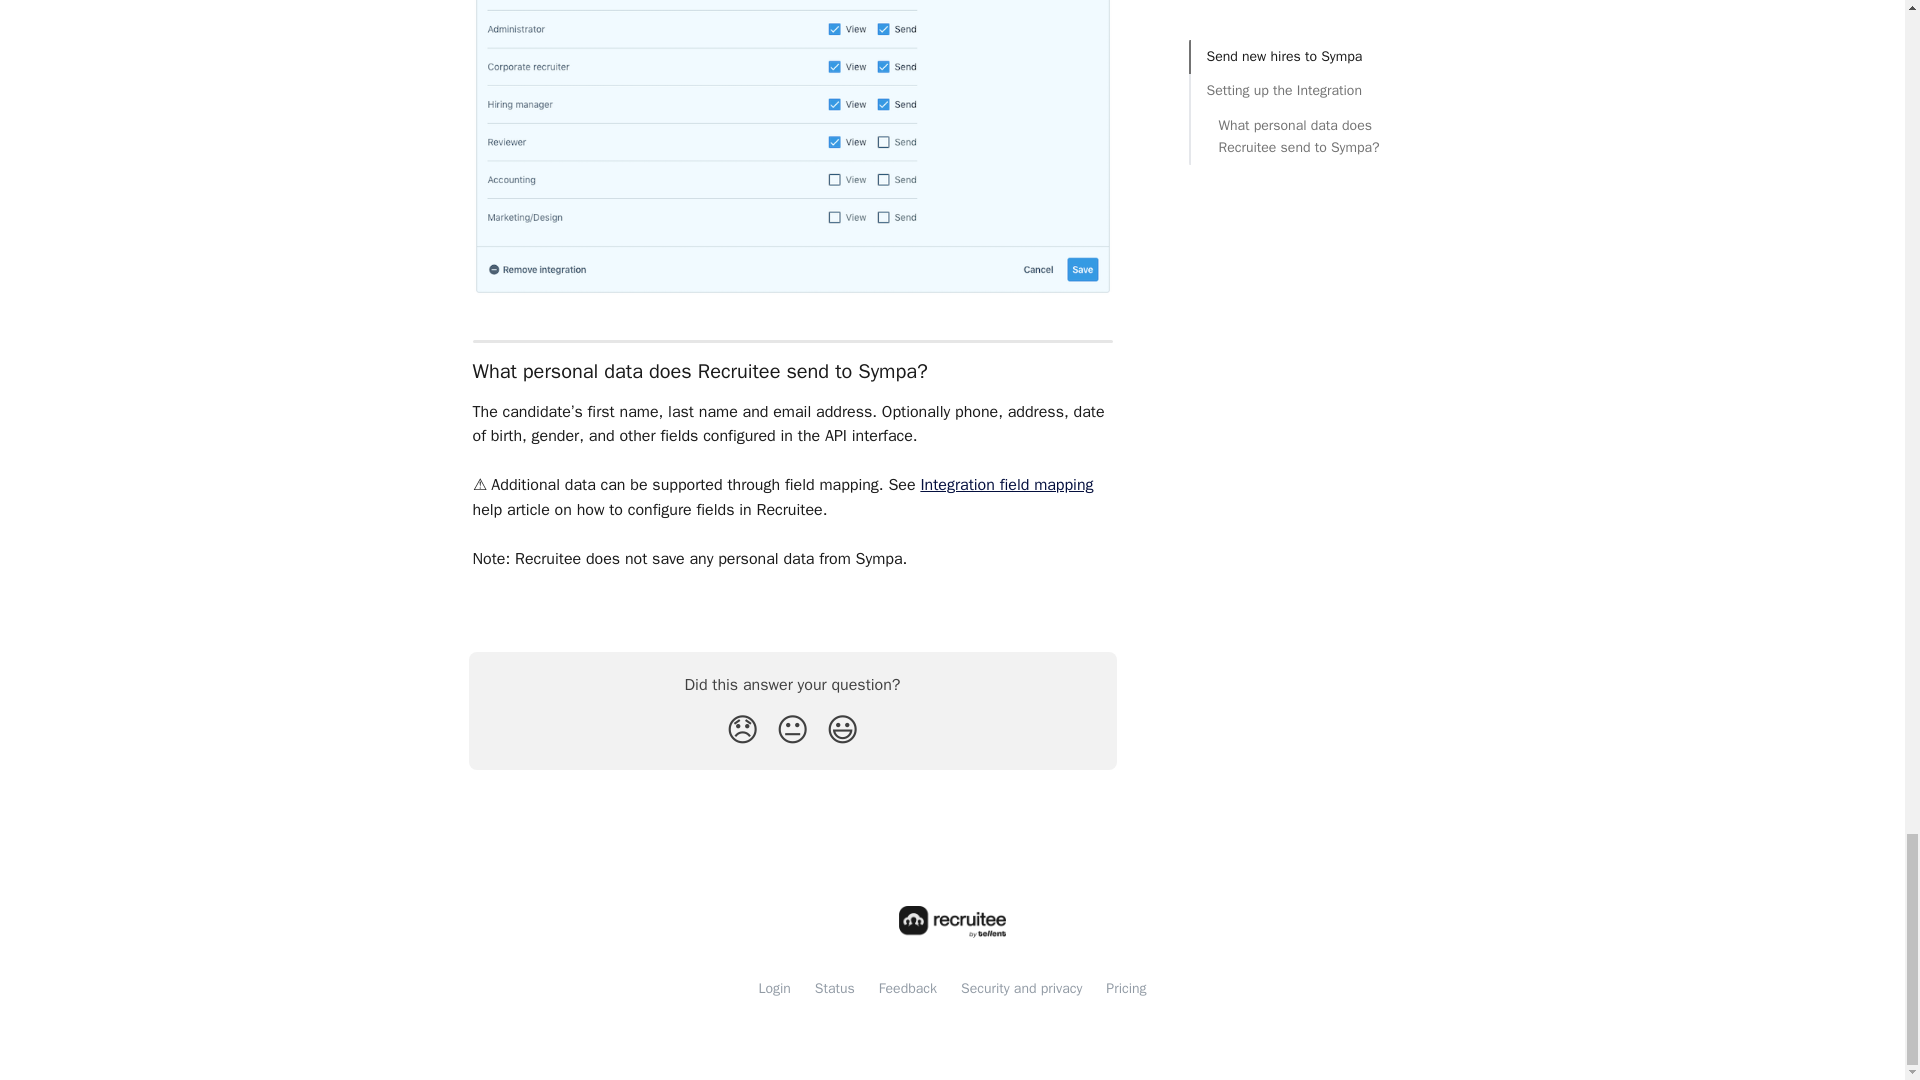 This screenshot has height=1080, width=1920. What do you see at coordinates (774, 988) in the screenshot?
I see `Login` at bounding box center [774, 988].